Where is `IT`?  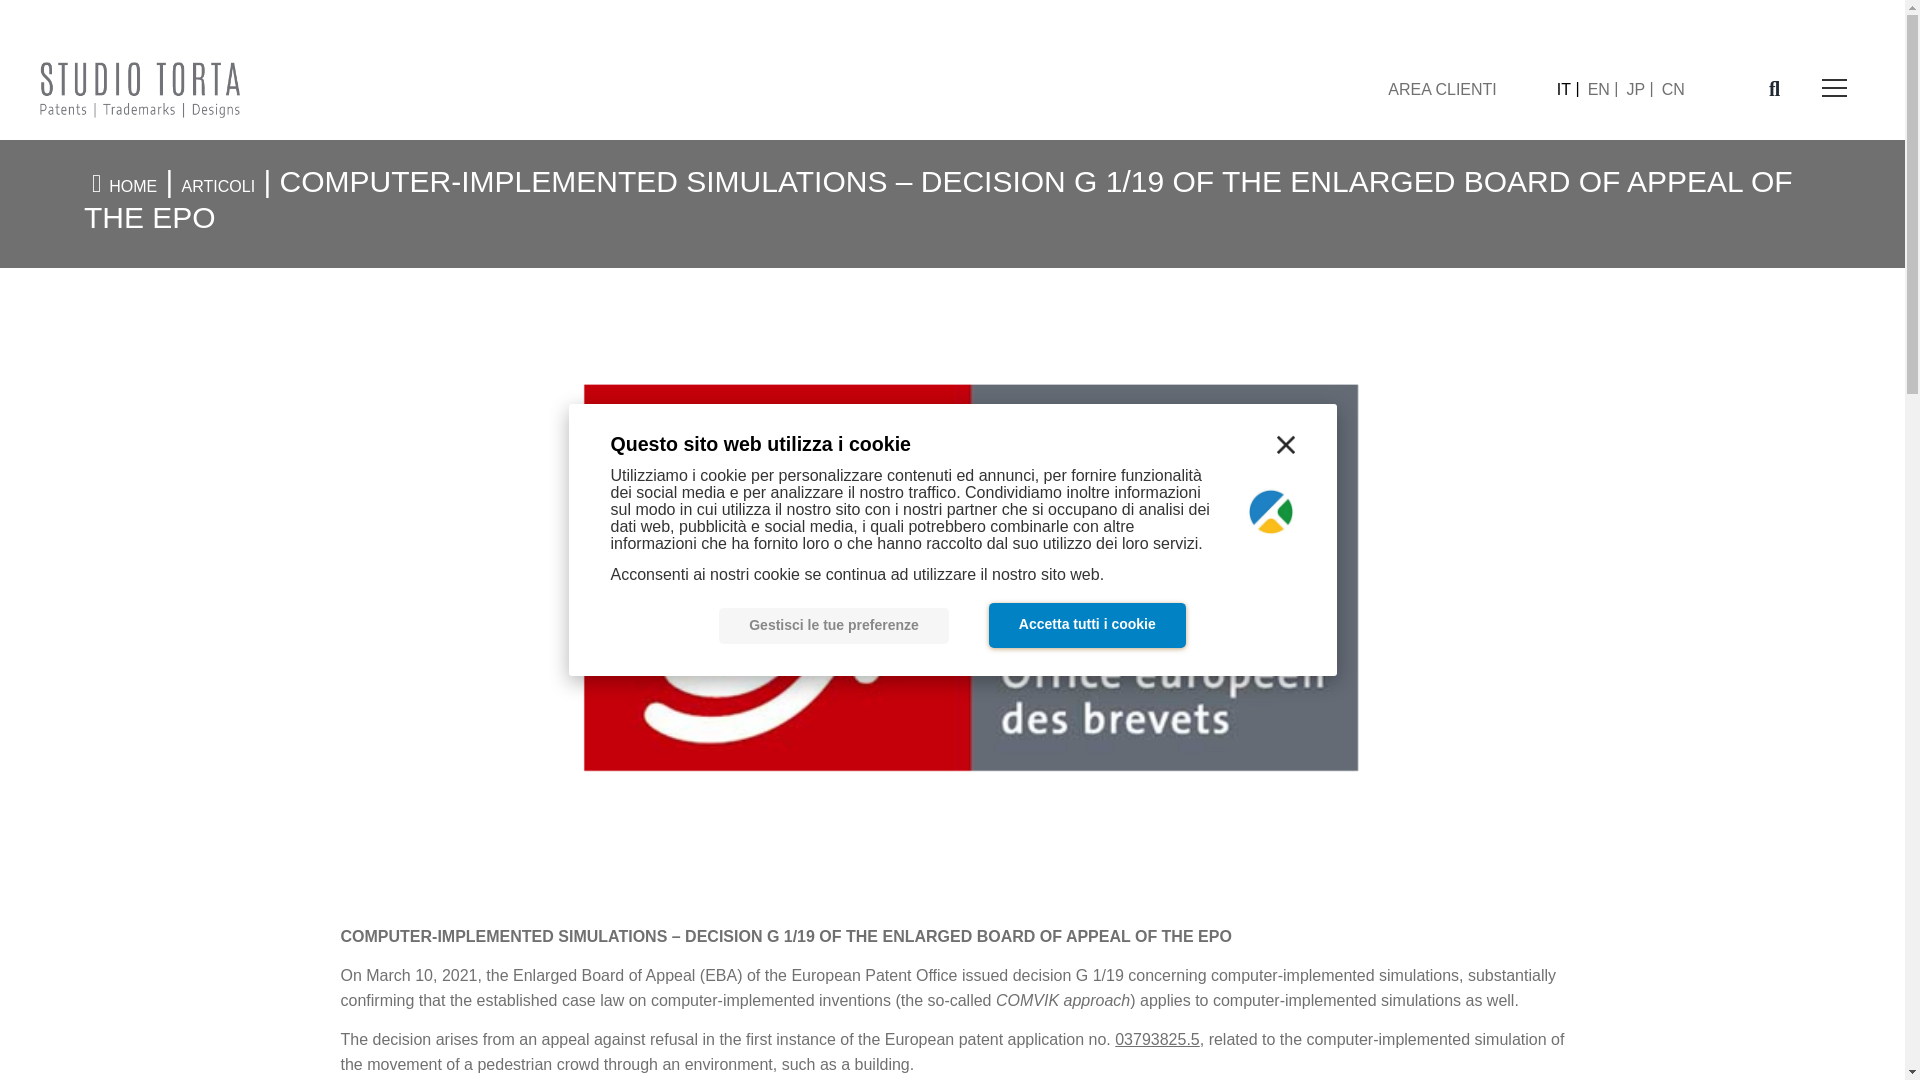
IT is located at coordinates (1568, 90).